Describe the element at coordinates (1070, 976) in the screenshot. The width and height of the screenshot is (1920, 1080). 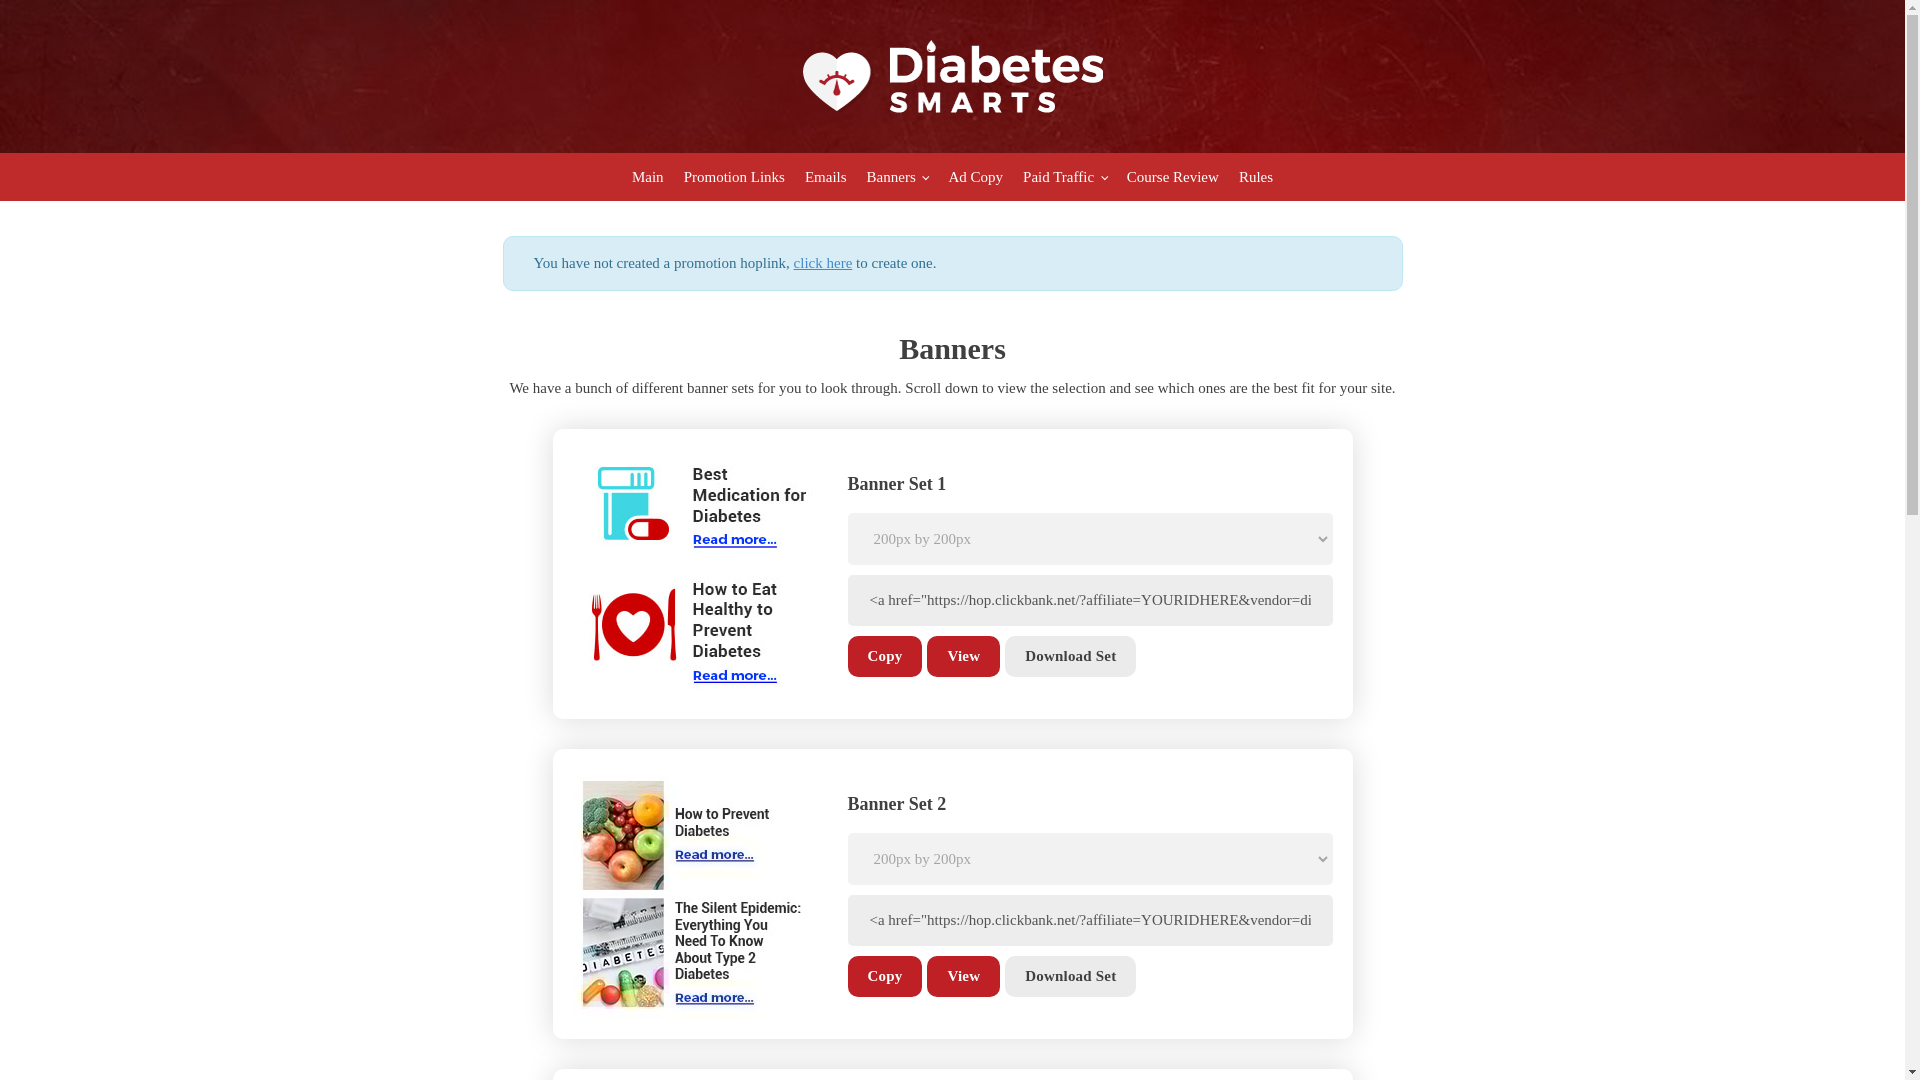
I see `Download Set` at that location.